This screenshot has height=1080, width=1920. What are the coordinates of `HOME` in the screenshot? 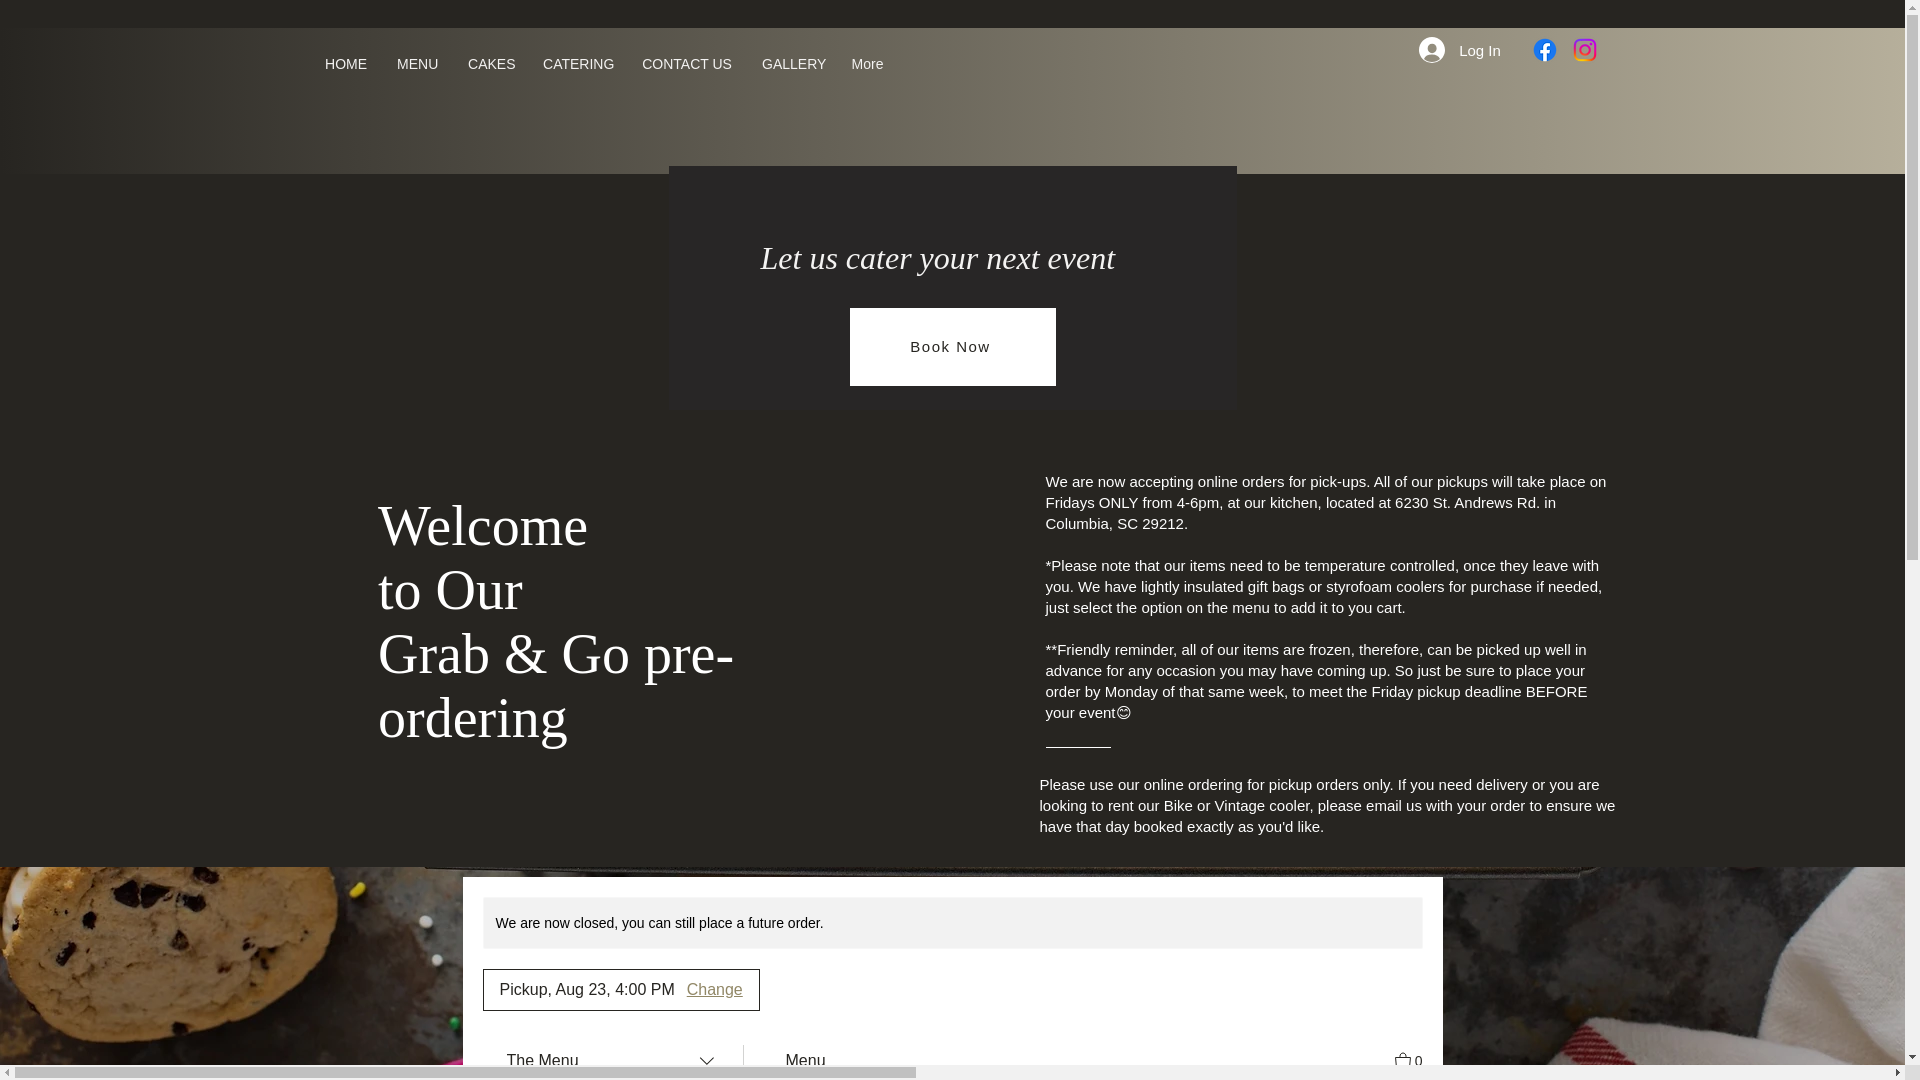 It's located at (346, 64).